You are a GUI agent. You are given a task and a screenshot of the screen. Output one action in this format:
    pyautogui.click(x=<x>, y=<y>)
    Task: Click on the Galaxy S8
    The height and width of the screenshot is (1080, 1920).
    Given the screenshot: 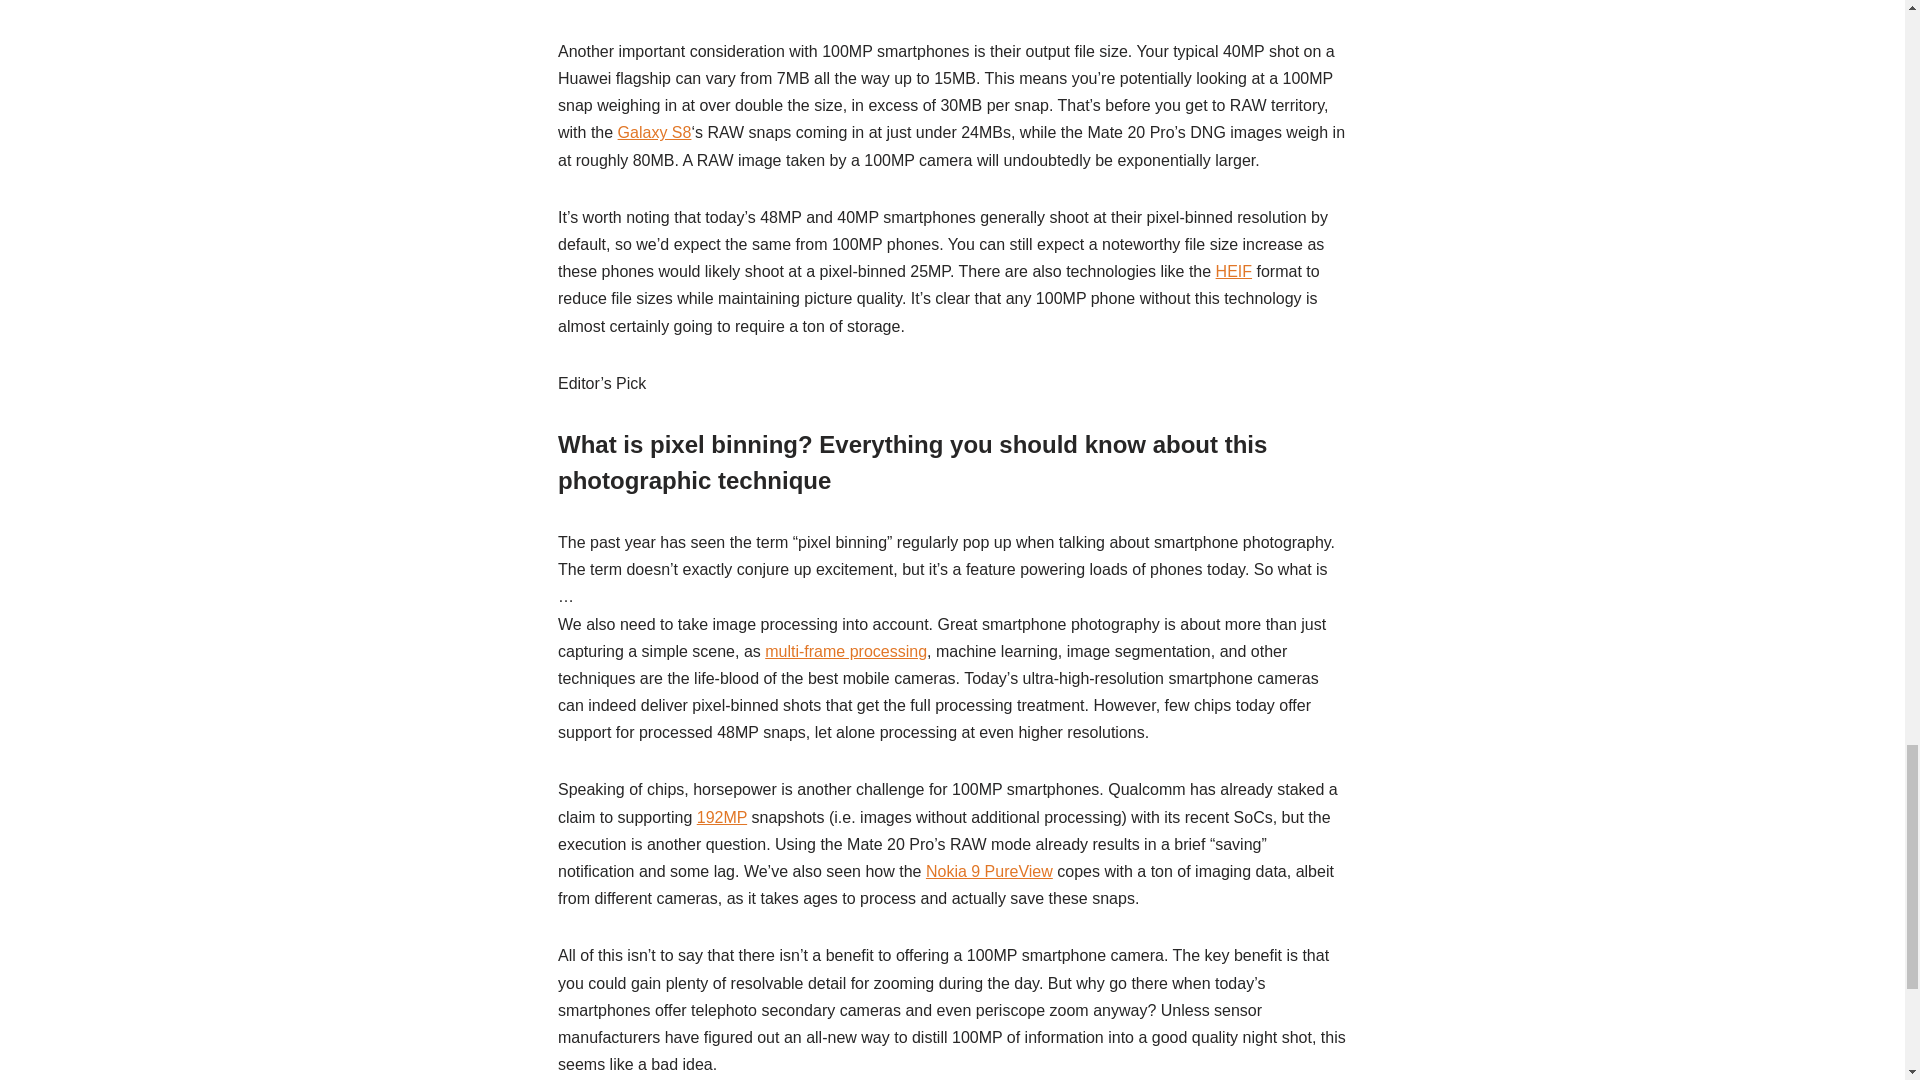 What is the action you would take?
    pyautogui.click(x=654, y=132)
    